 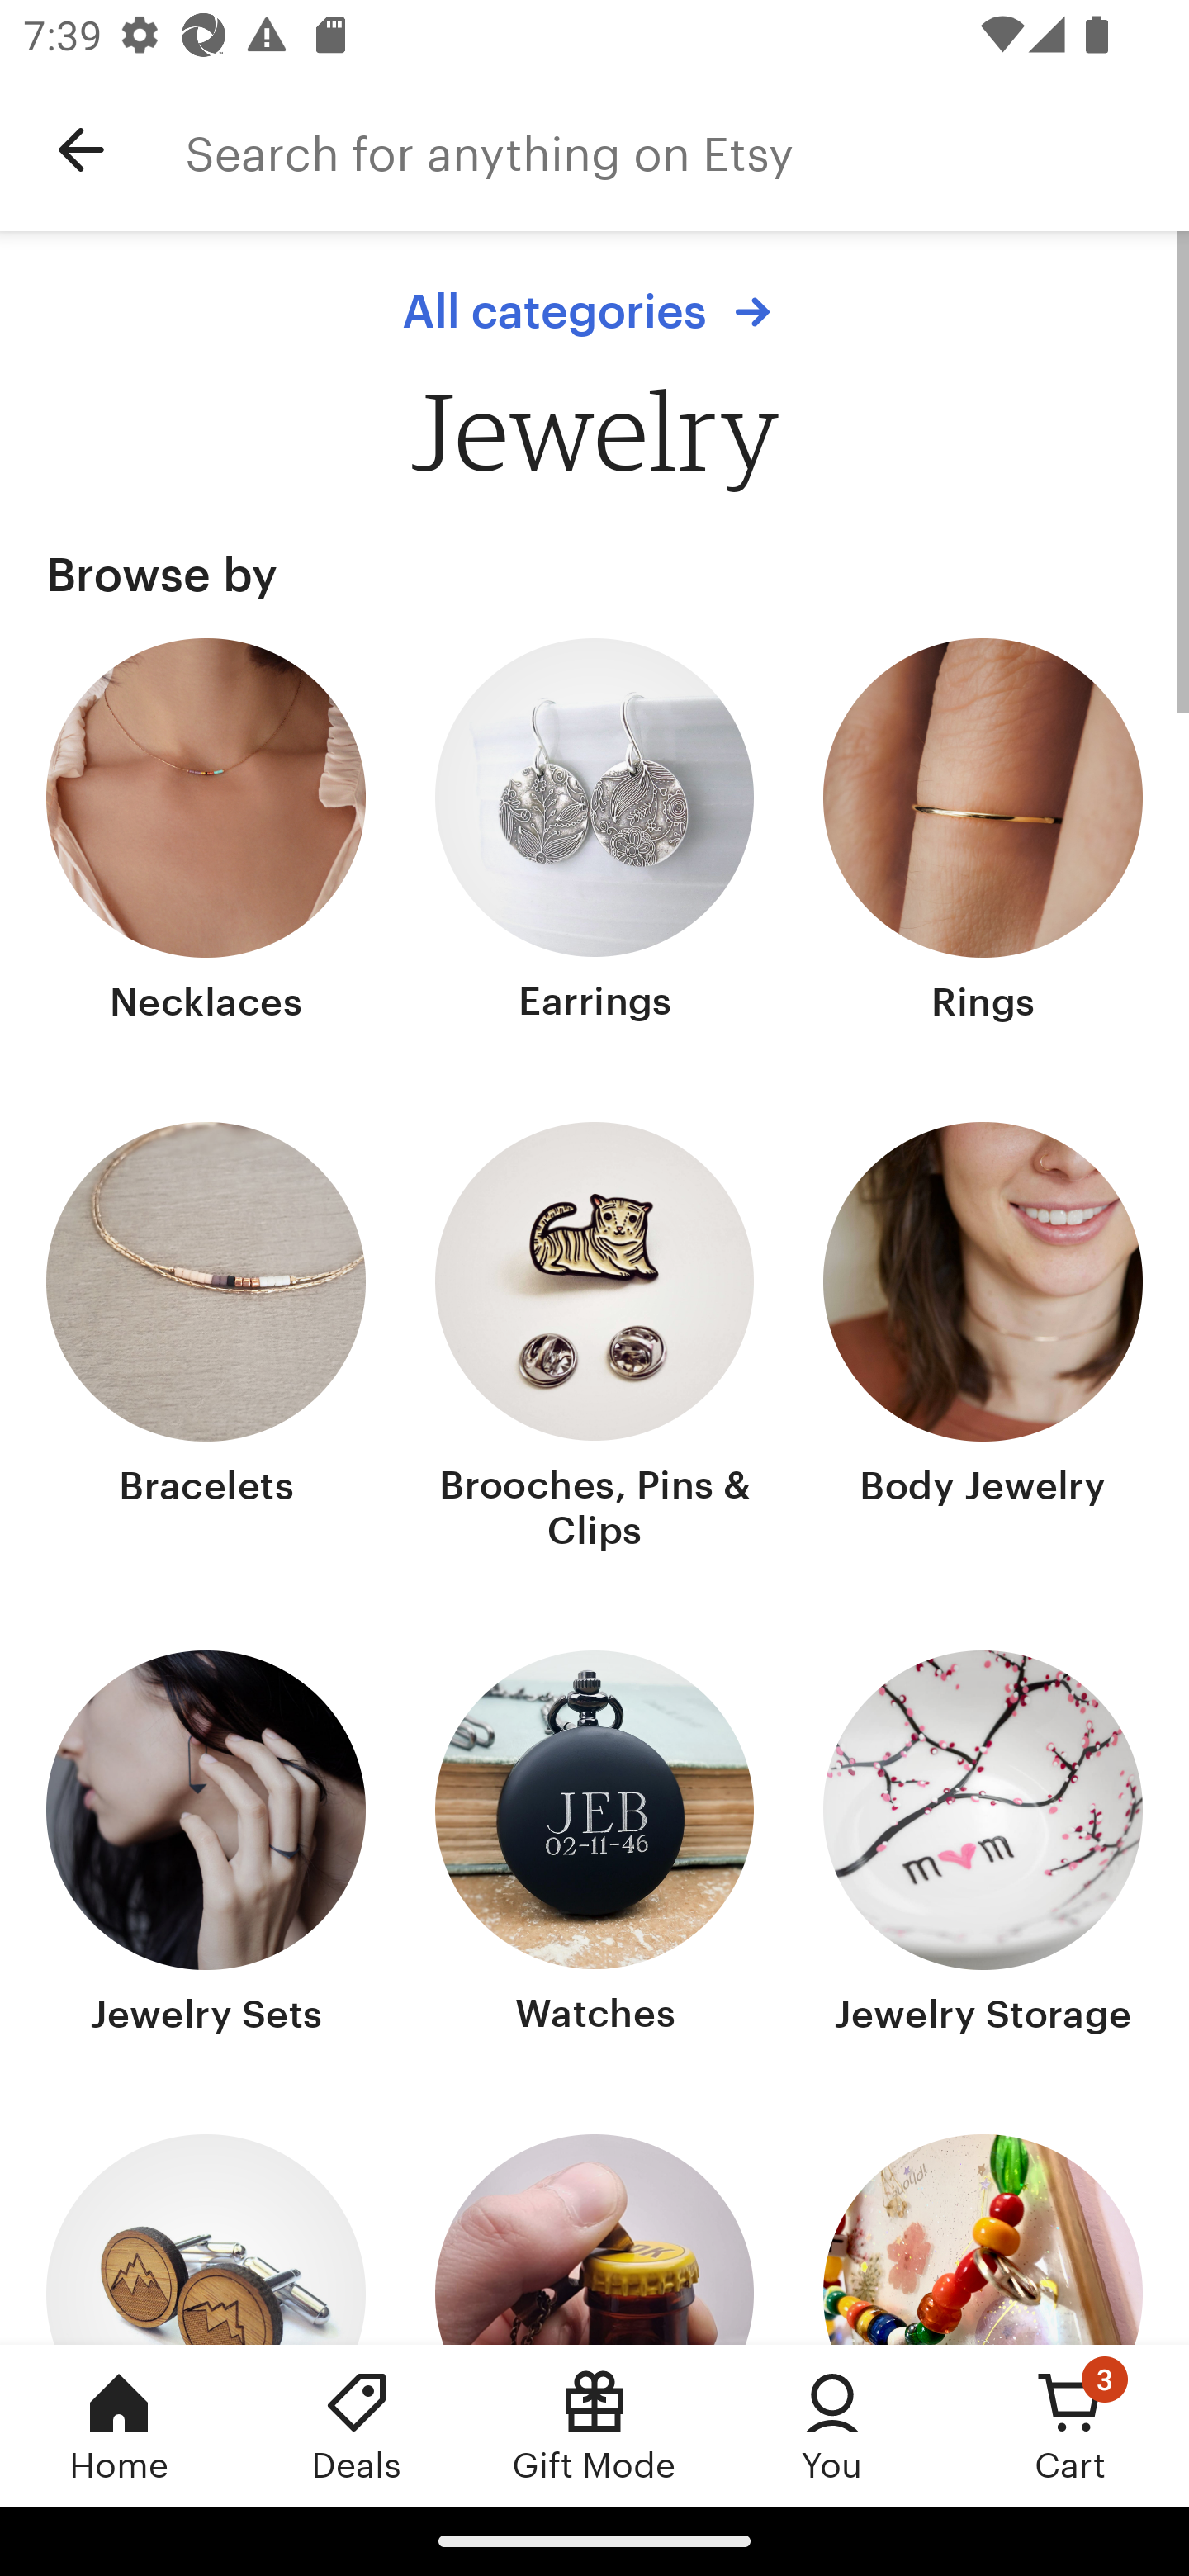 I want to click on Deals, so click(x=357, y=2425).